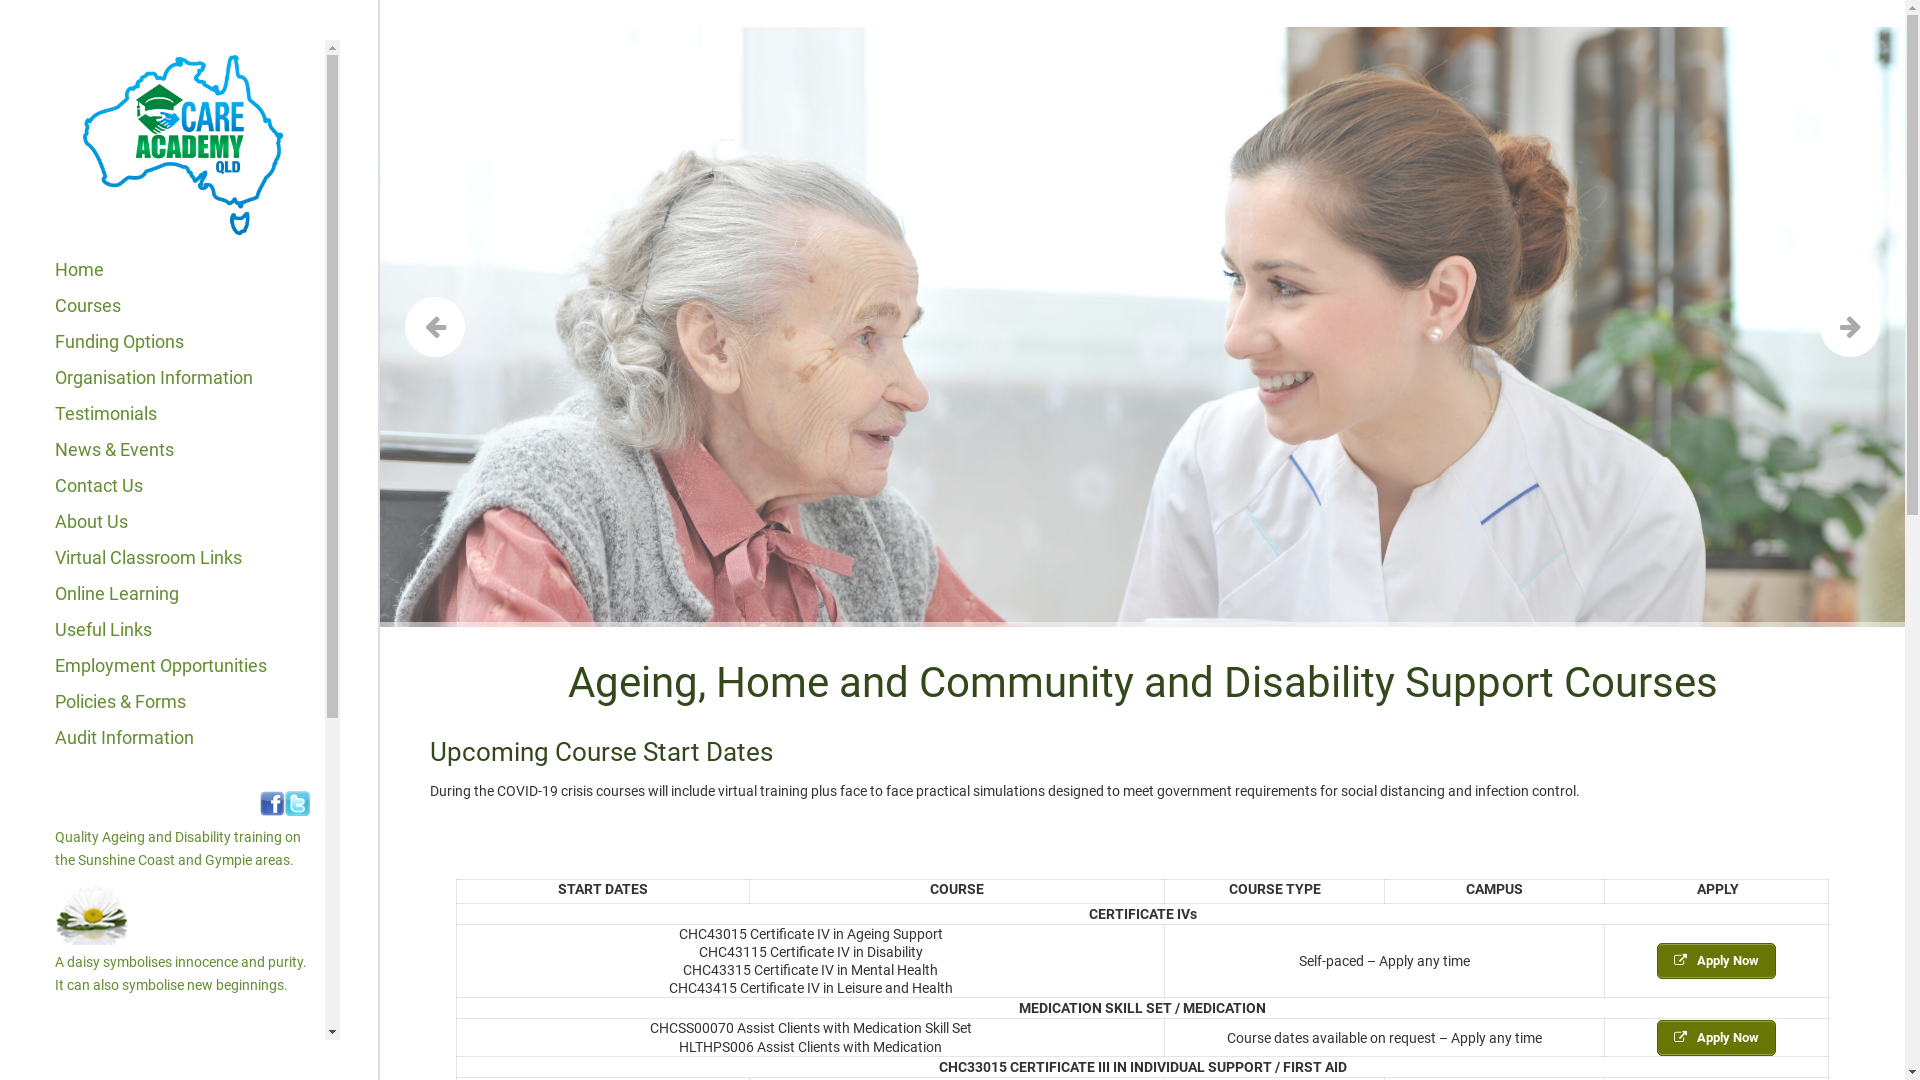  What do you see at coordinates (99, 486) in the screenshot?
I see `Contact Us` at bounding box center [99, 486].